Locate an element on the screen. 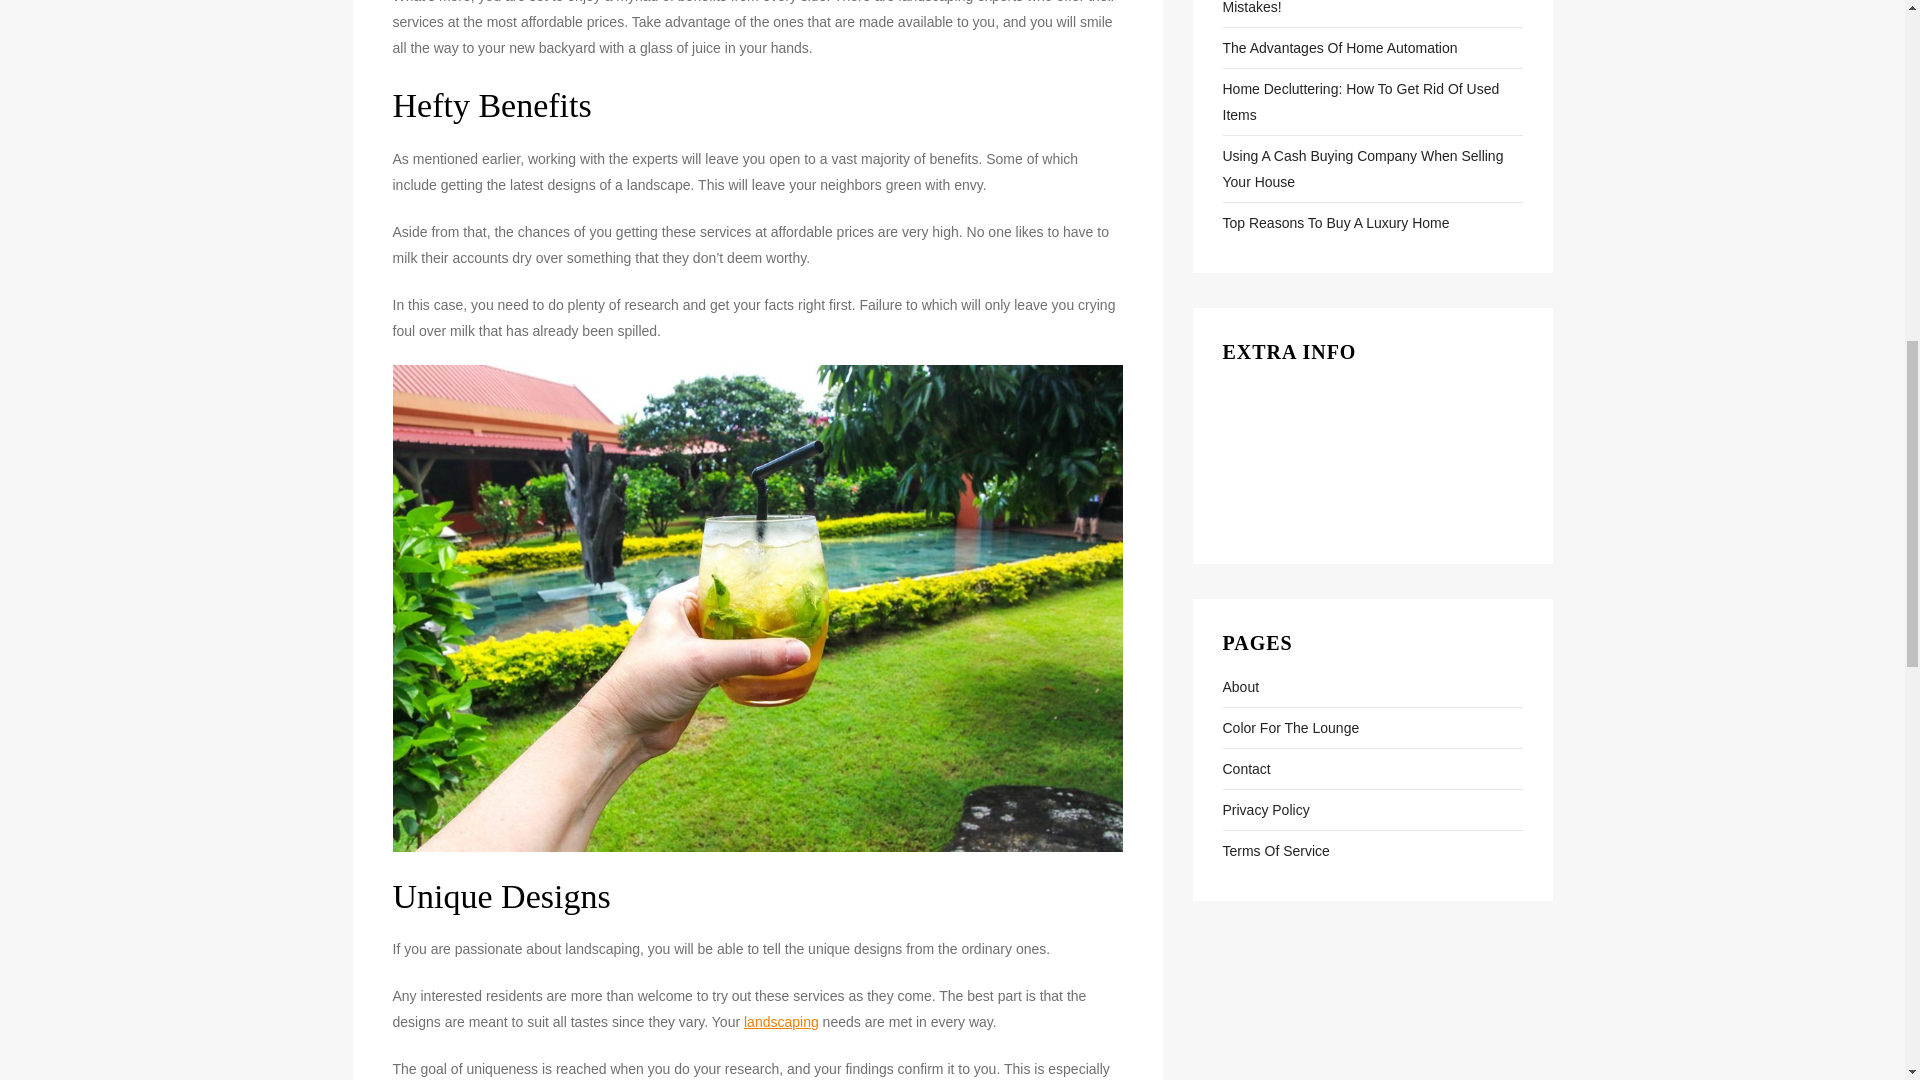  Color For The Lounge is located at coordinates (1290, 727).